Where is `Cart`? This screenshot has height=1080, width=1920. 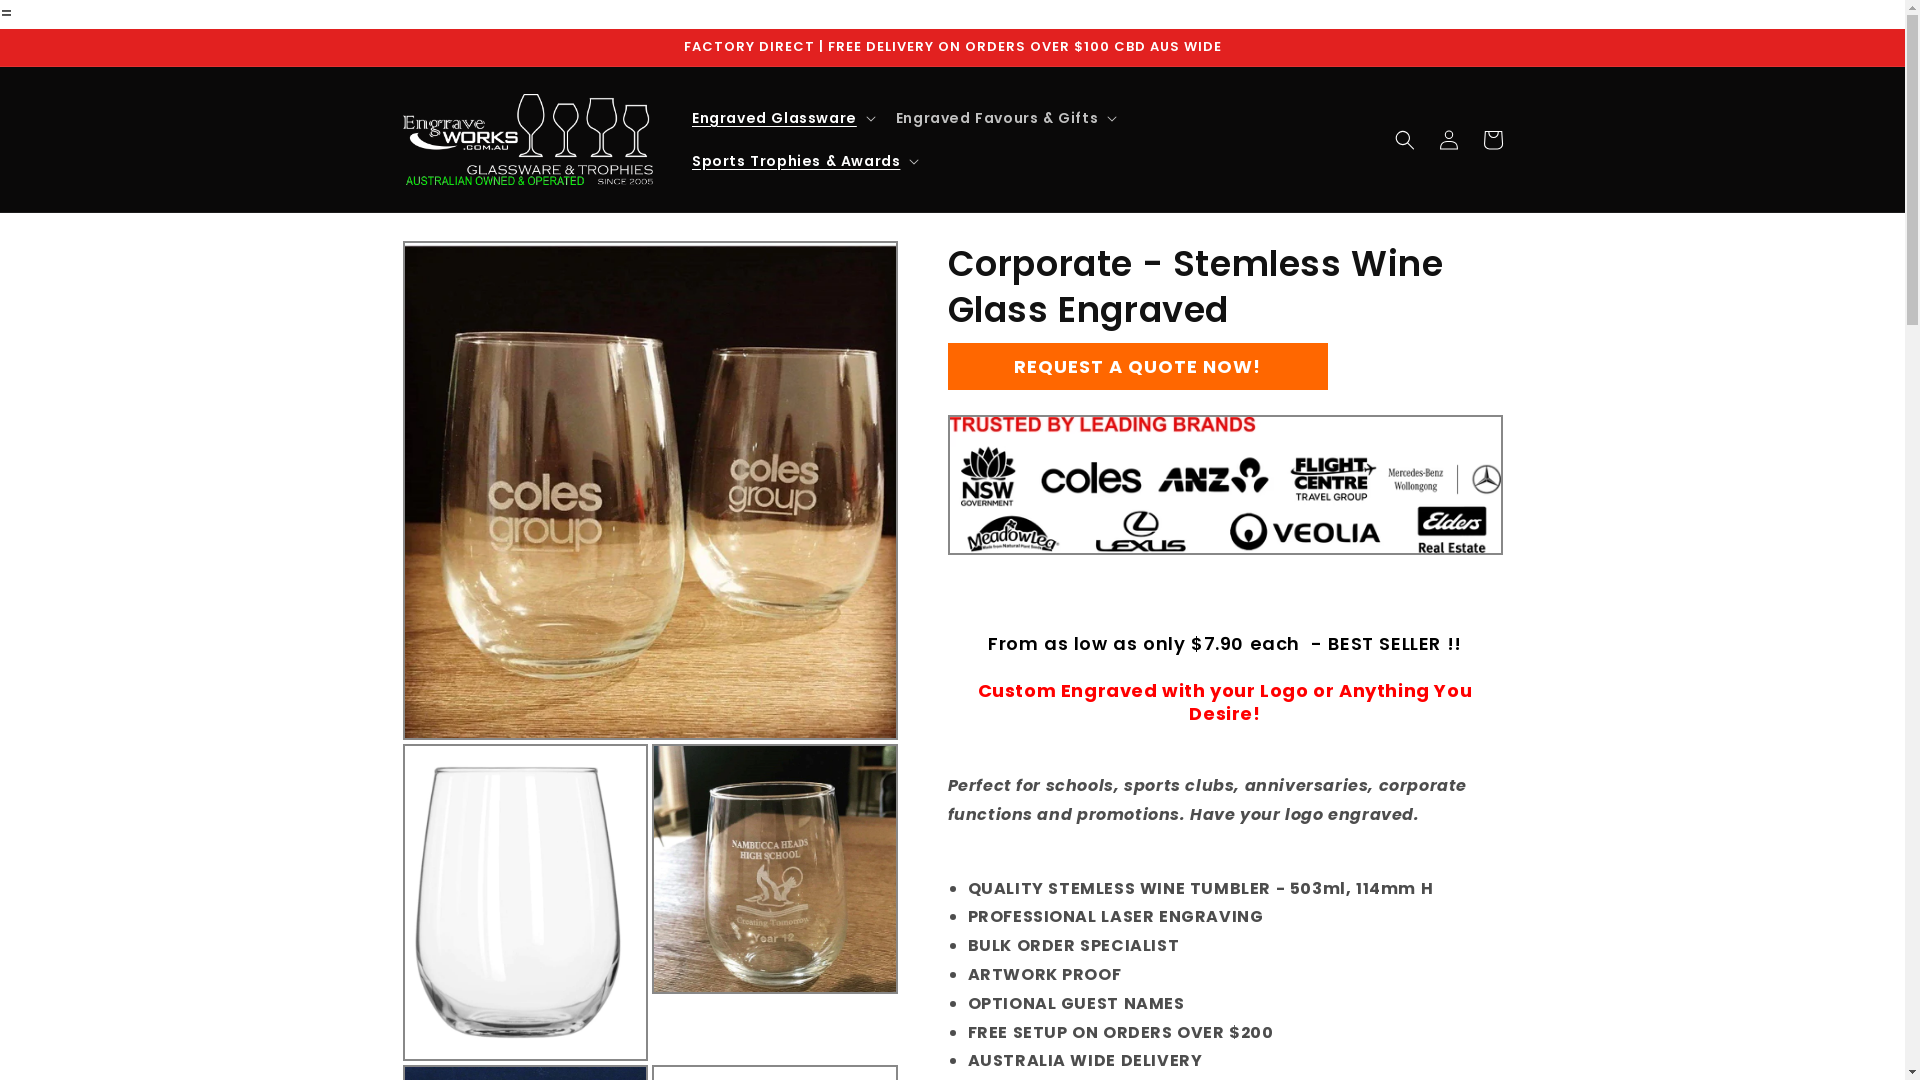
Cart is located at coordinates (1492, 140).